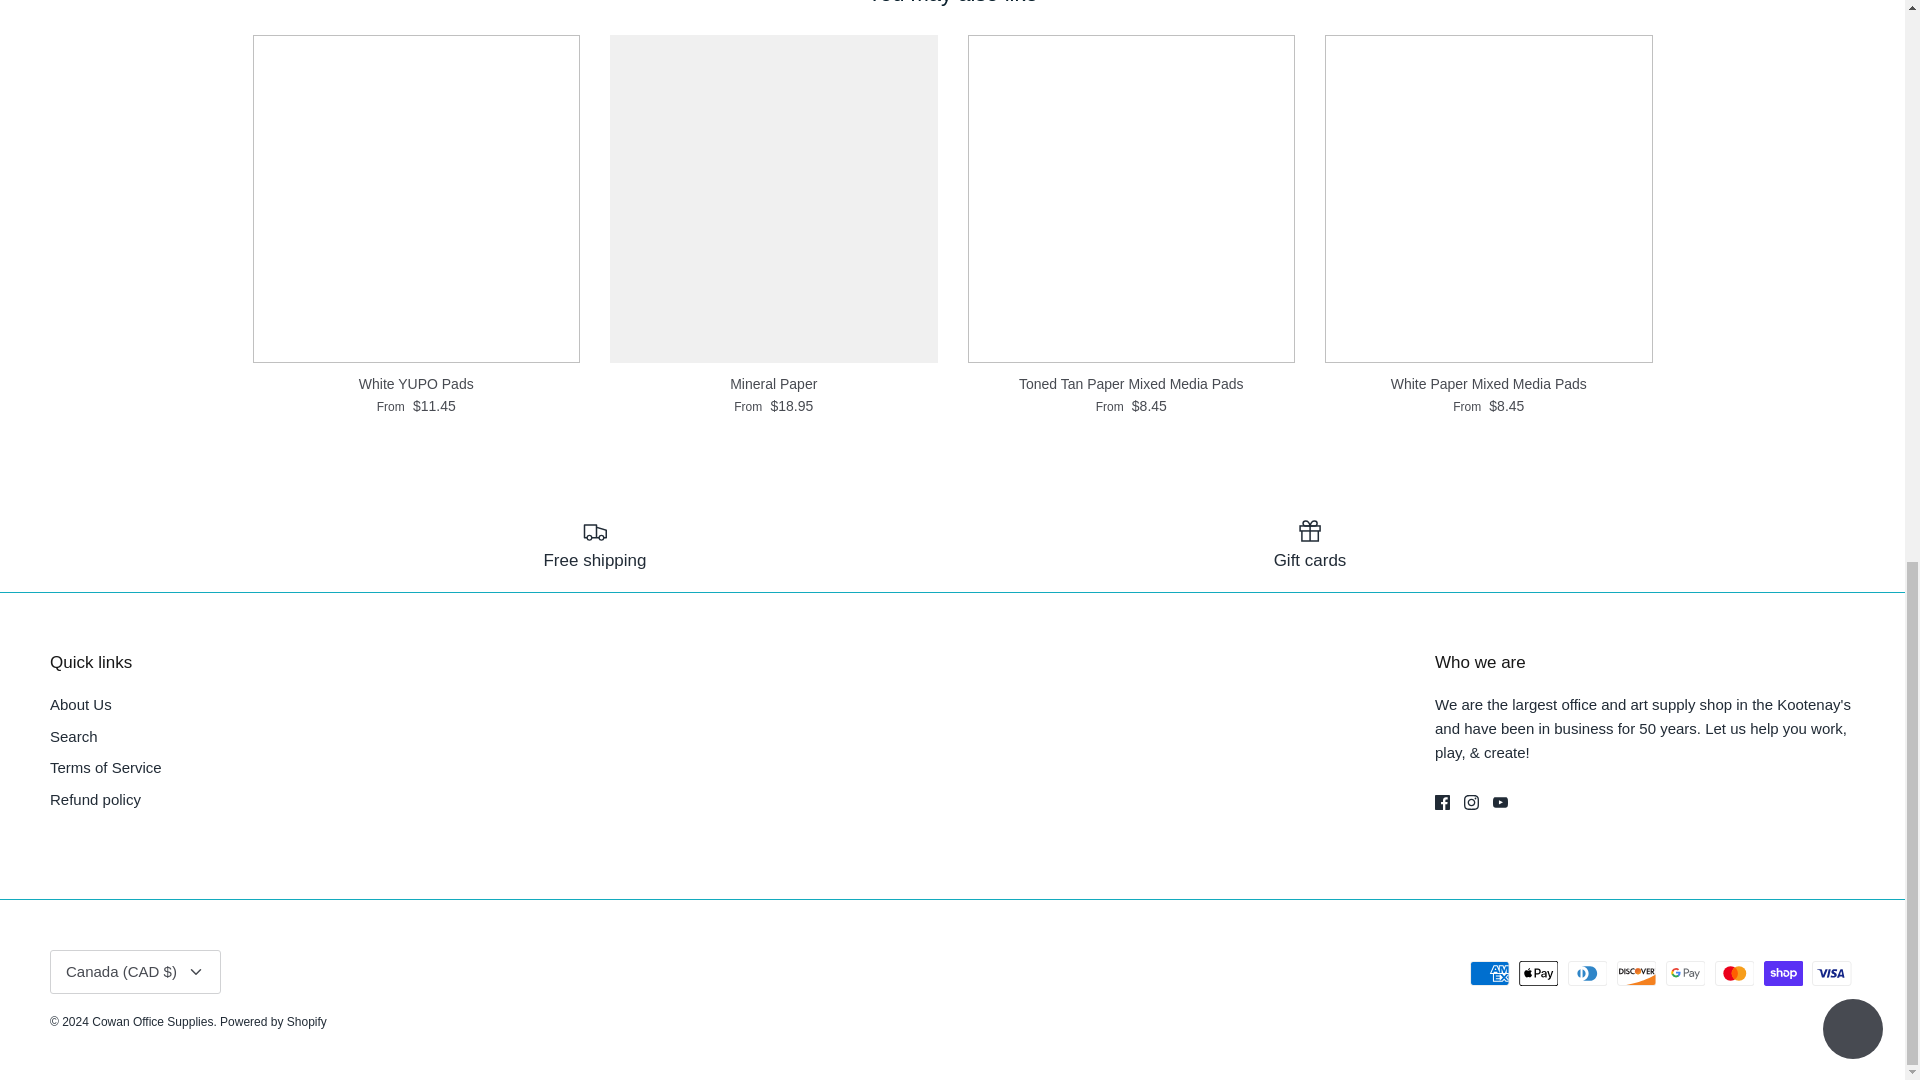 The height and width of the screenshot is (1080, 1920). Describe the element at coordinates (1470, 802) in the screenshot. I see `Instagram` at that location.